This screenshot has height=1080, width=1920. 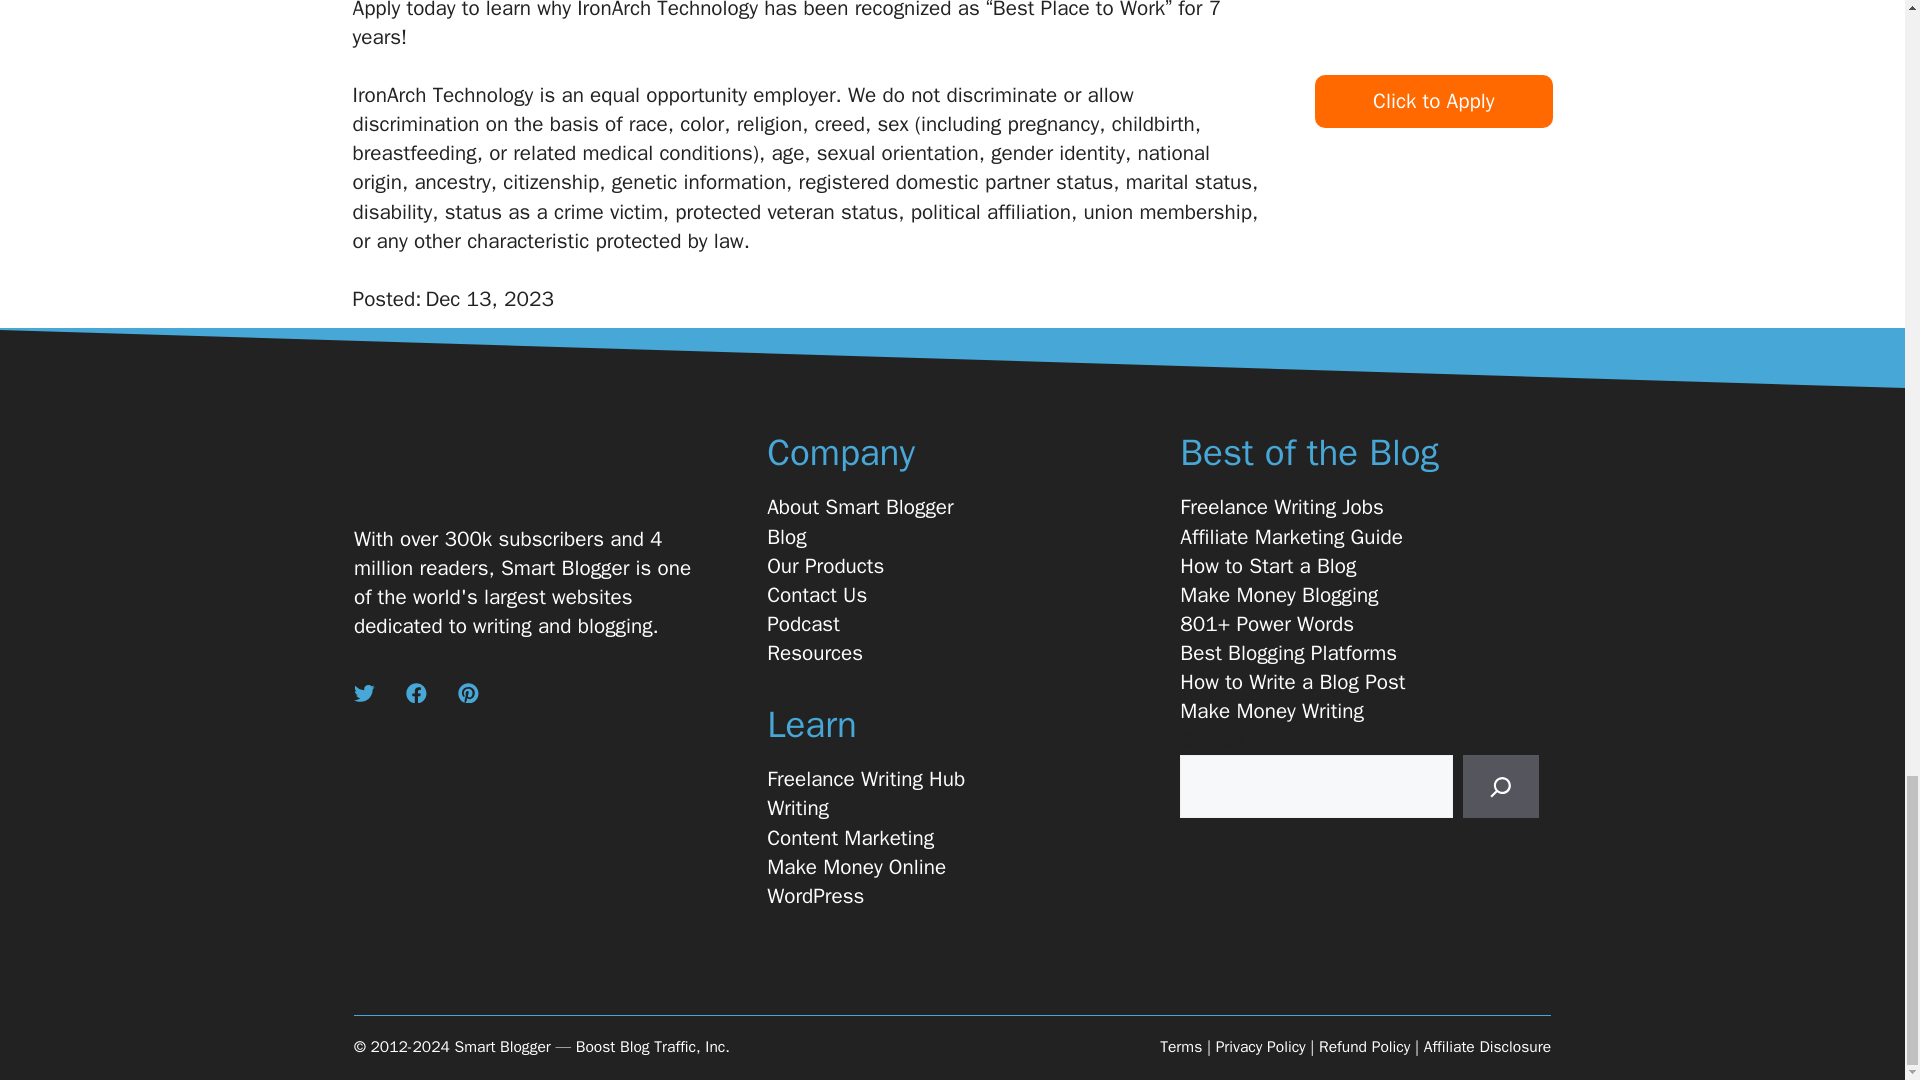 What do you see at coordinates (786, 536) in the screenshot?
I see `Blog` at bounding box center [786, 536].